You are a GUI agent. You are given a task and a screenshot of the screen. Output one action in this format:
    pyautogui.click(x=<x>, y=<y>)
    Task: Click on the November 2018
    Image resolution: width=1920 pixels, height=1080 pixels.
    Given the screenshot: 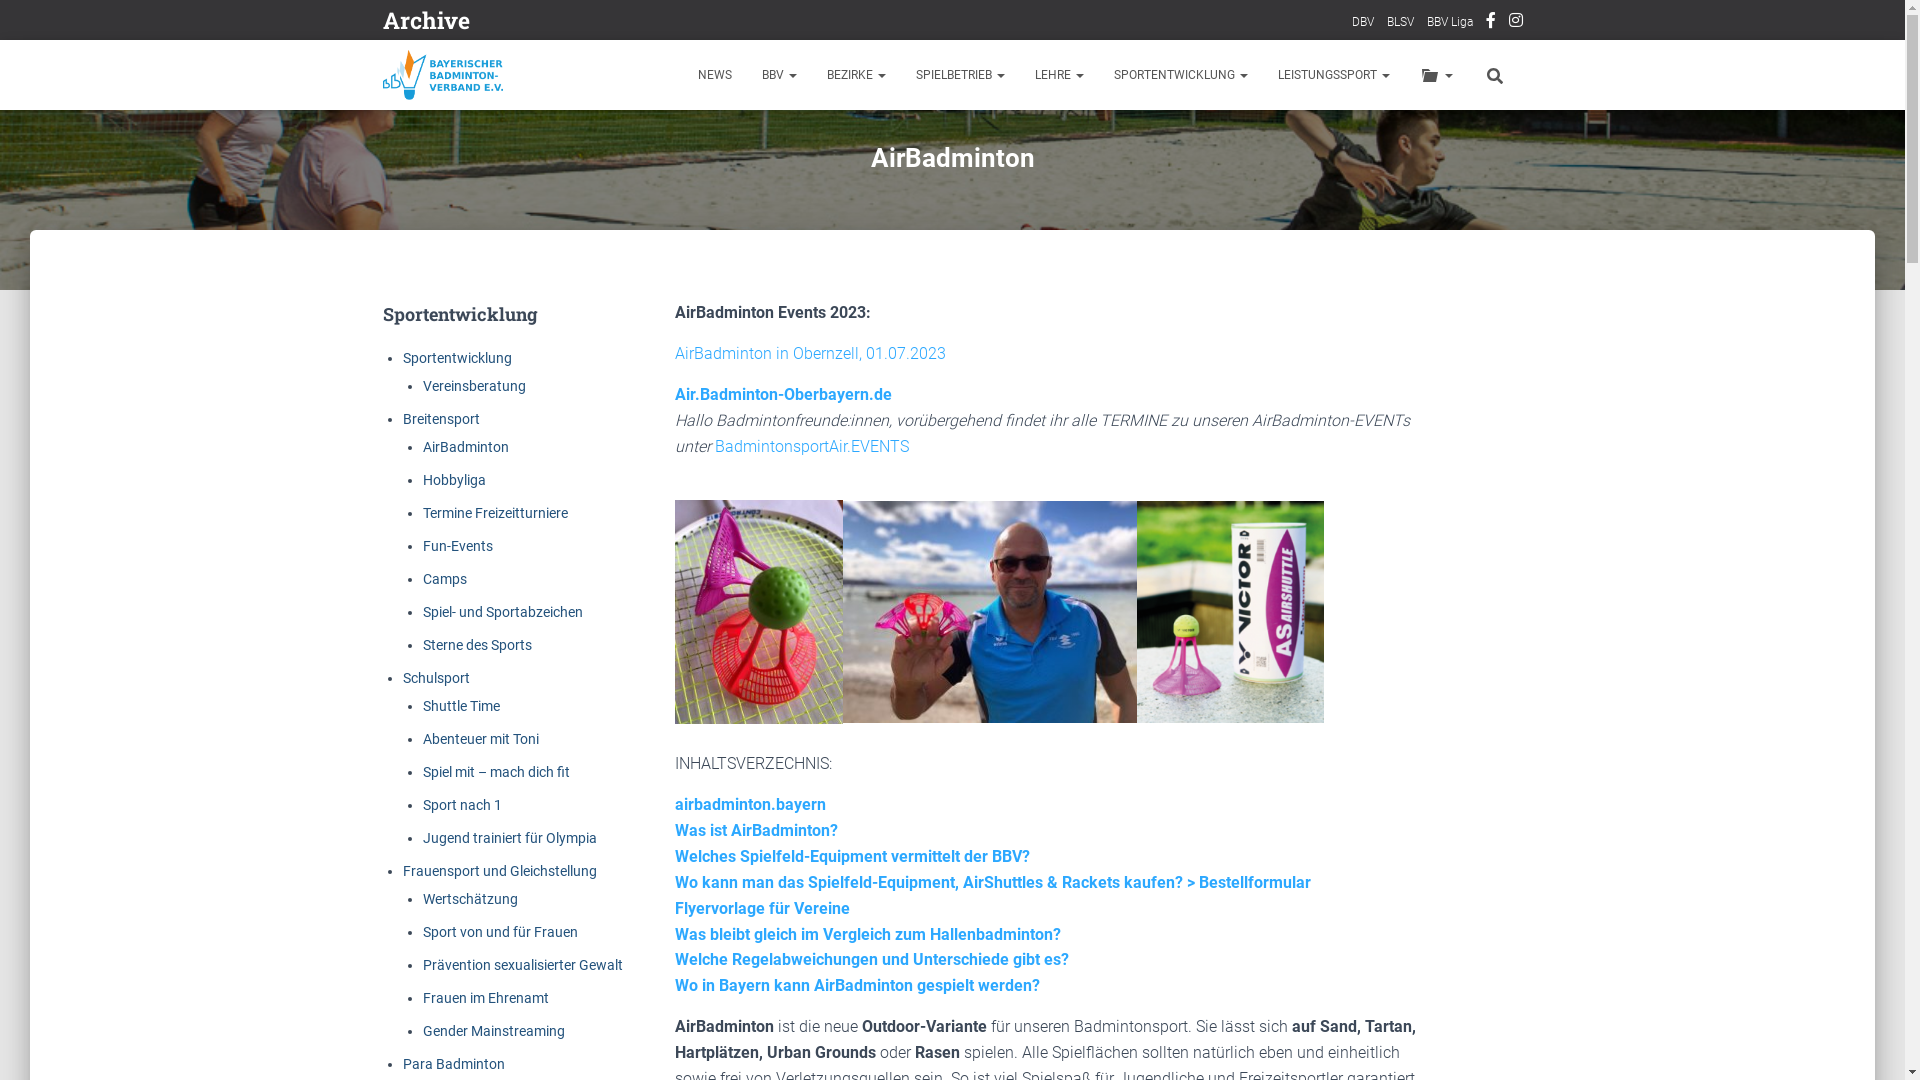 What is the action you would take?
    pyautogui.click(x=452, y=465)
    